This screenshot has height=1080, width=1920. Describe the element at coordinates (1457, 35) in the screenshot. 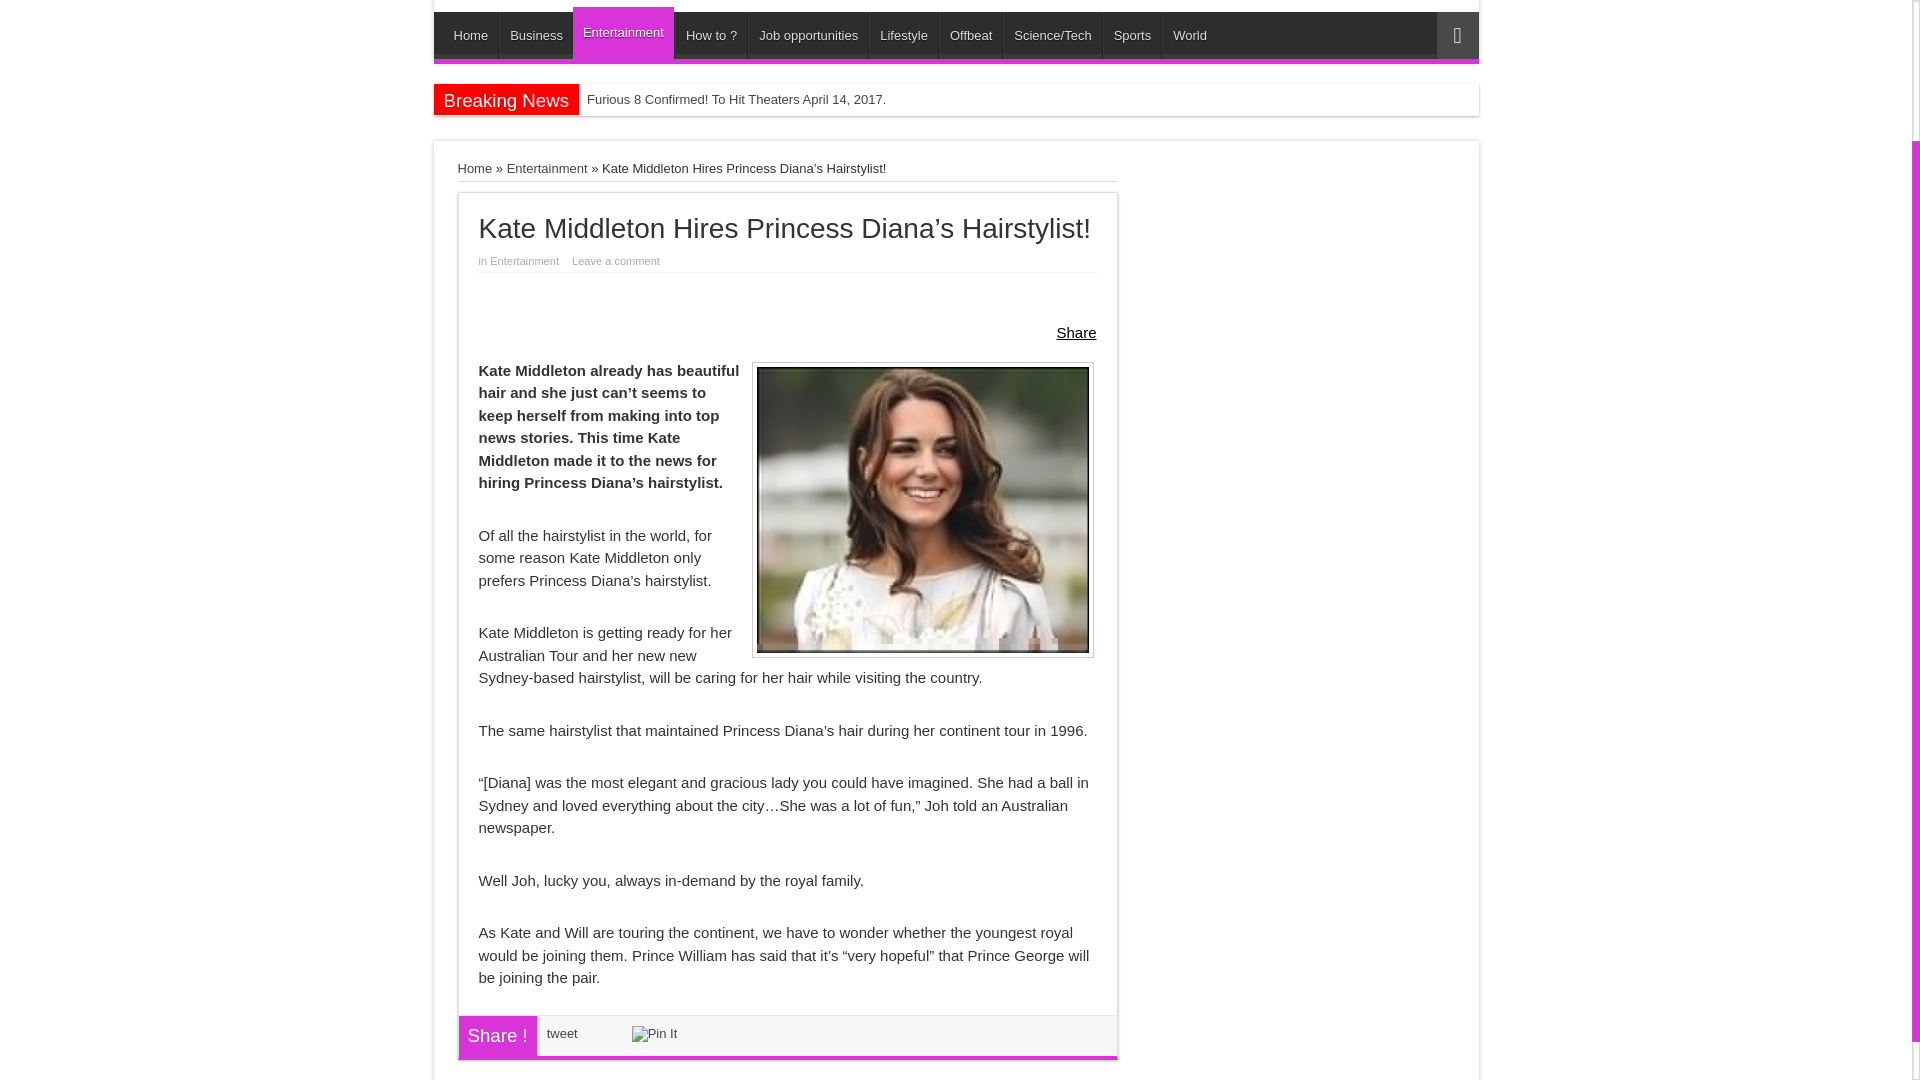

I see `Random Article` at that location.